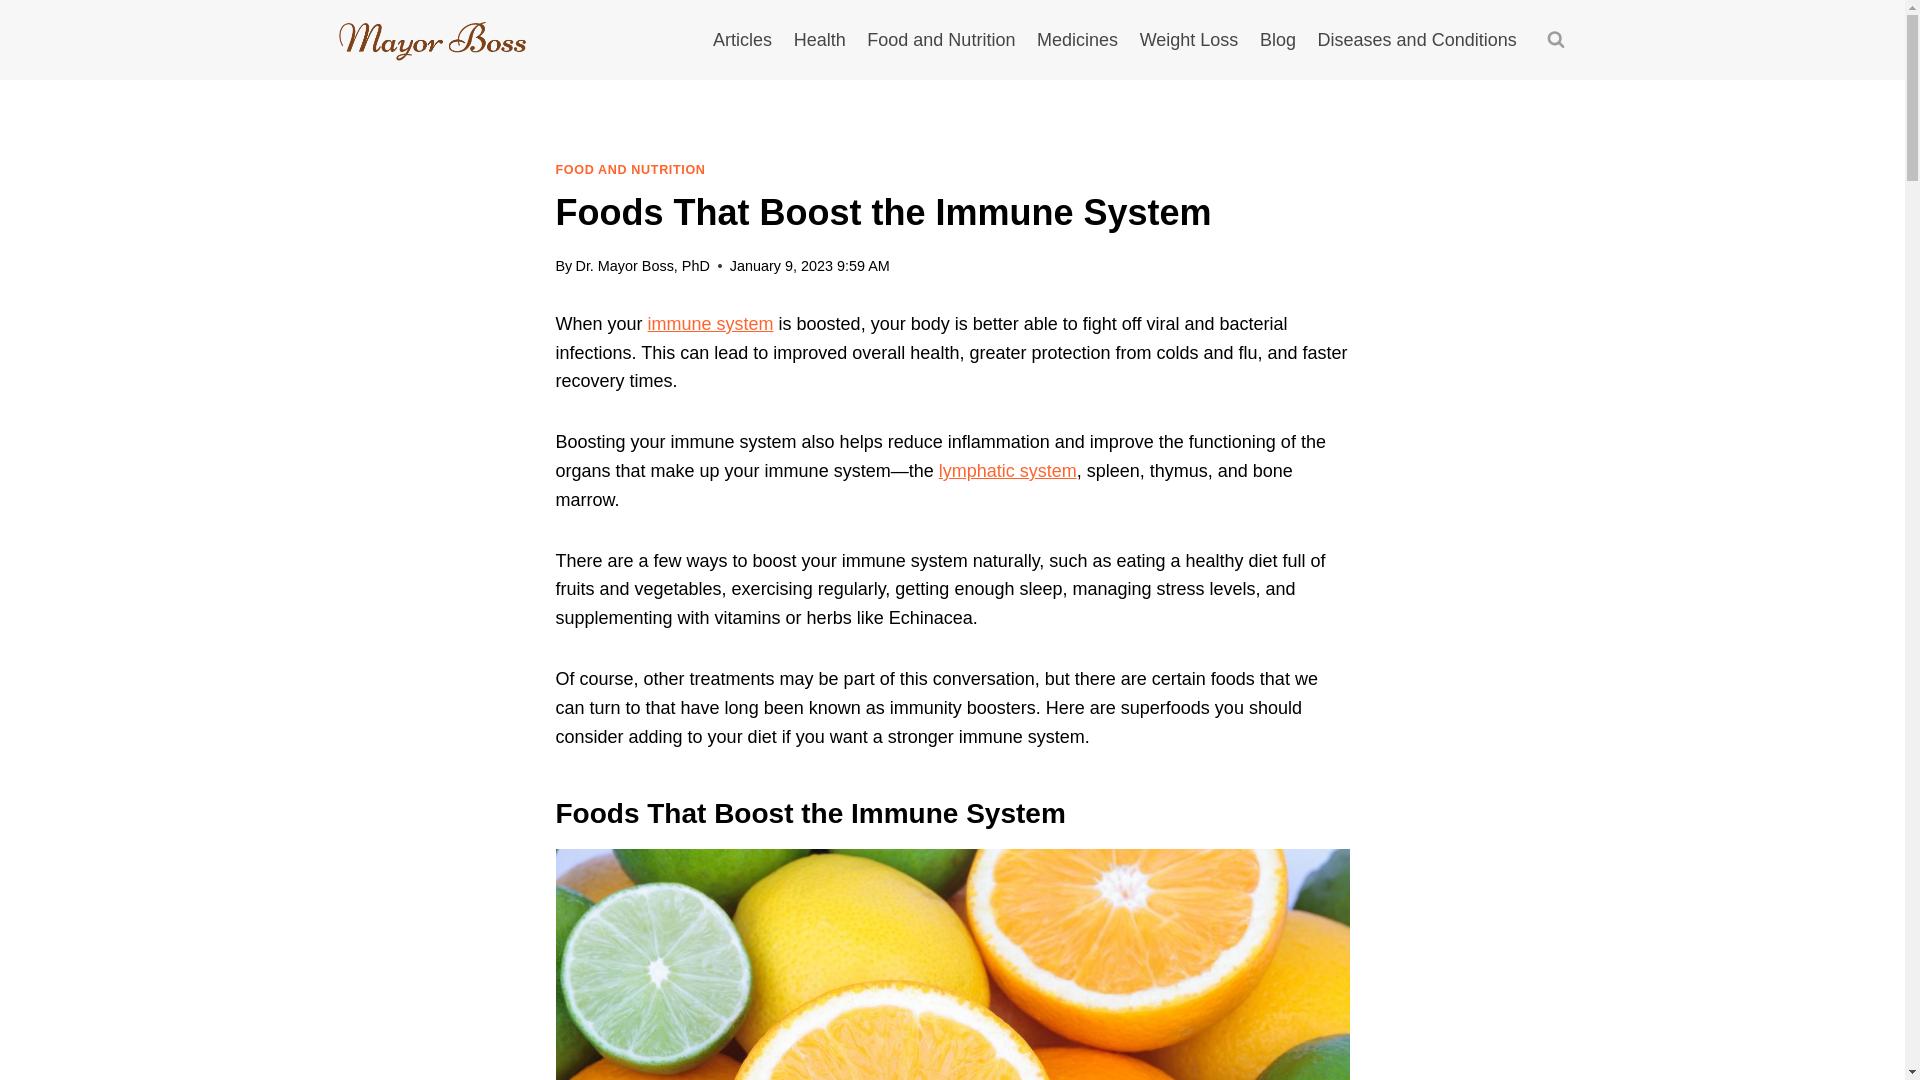  Describe the element at coordinates (1188, 40) in the screenshot. I see `Weight Loss` at that location.